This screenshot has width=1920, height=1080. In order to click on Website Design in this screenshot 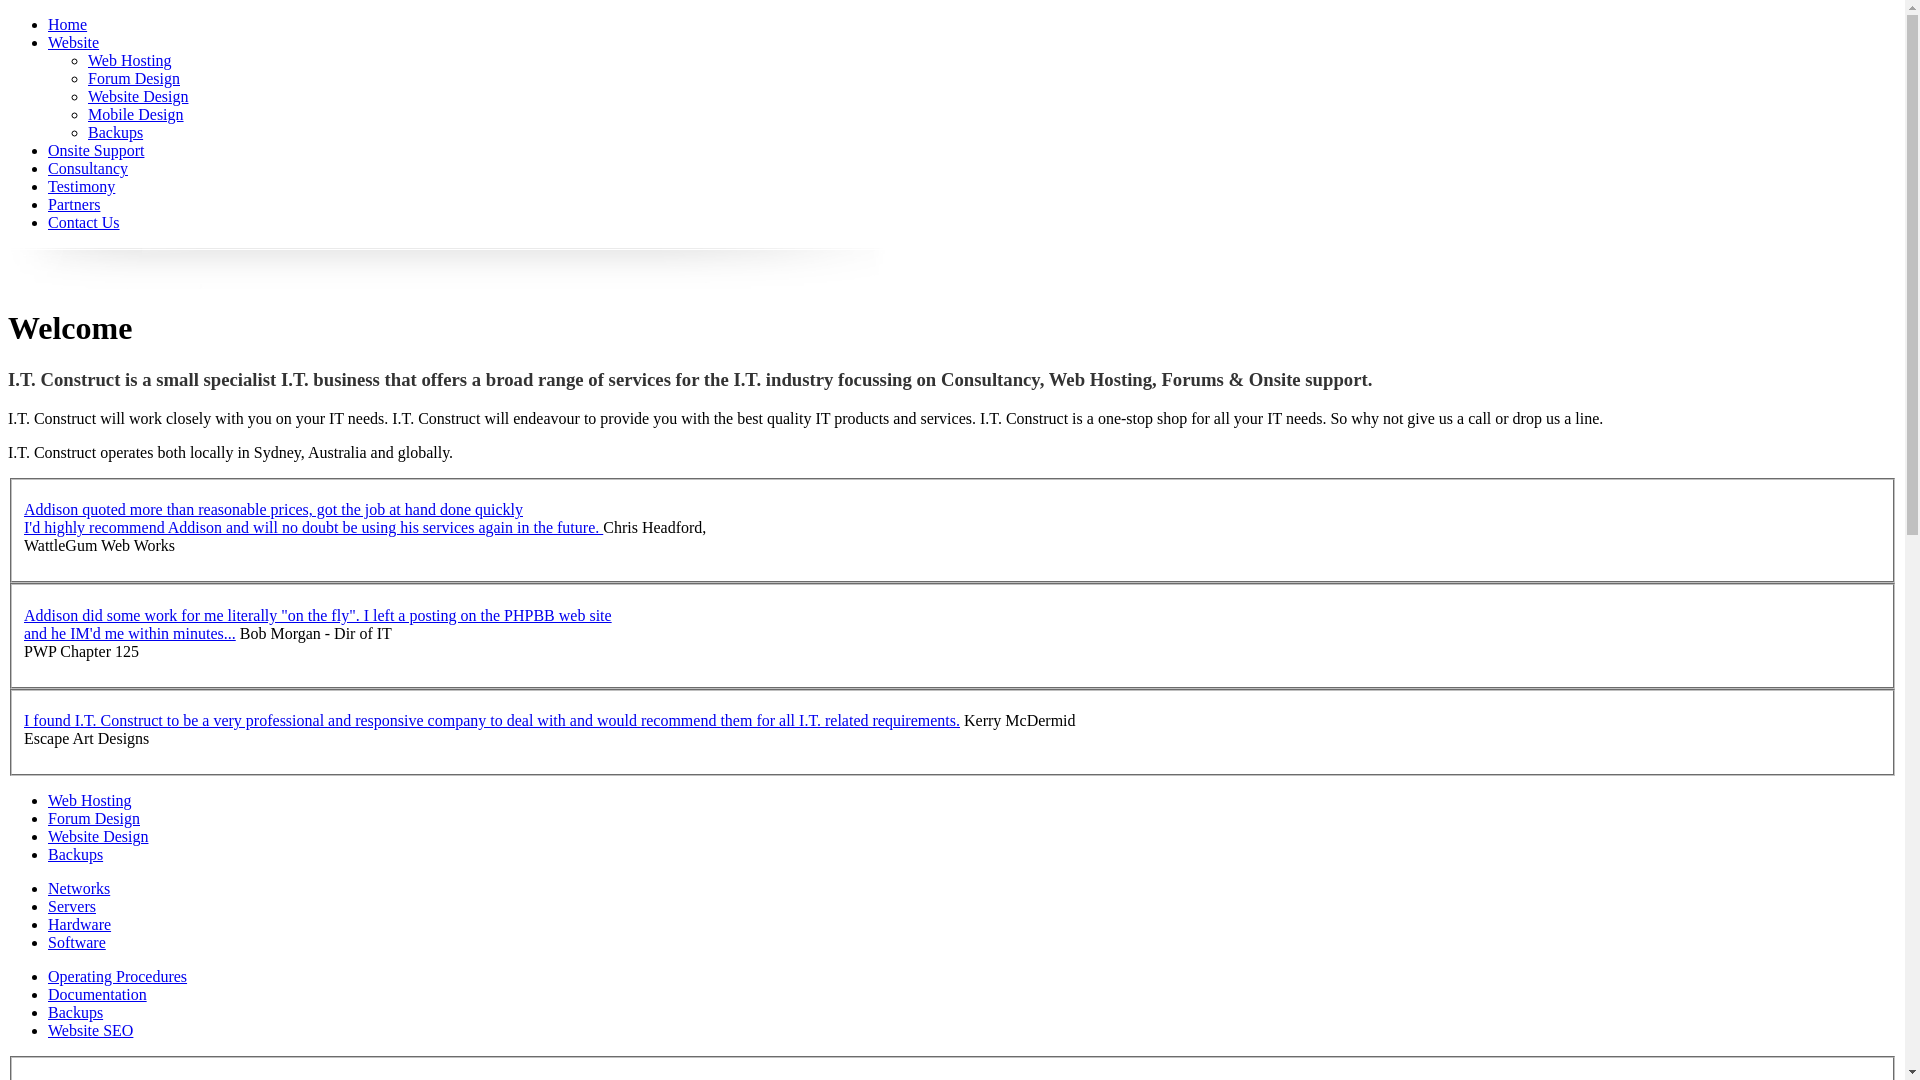, I will do `click(98, 836)`.